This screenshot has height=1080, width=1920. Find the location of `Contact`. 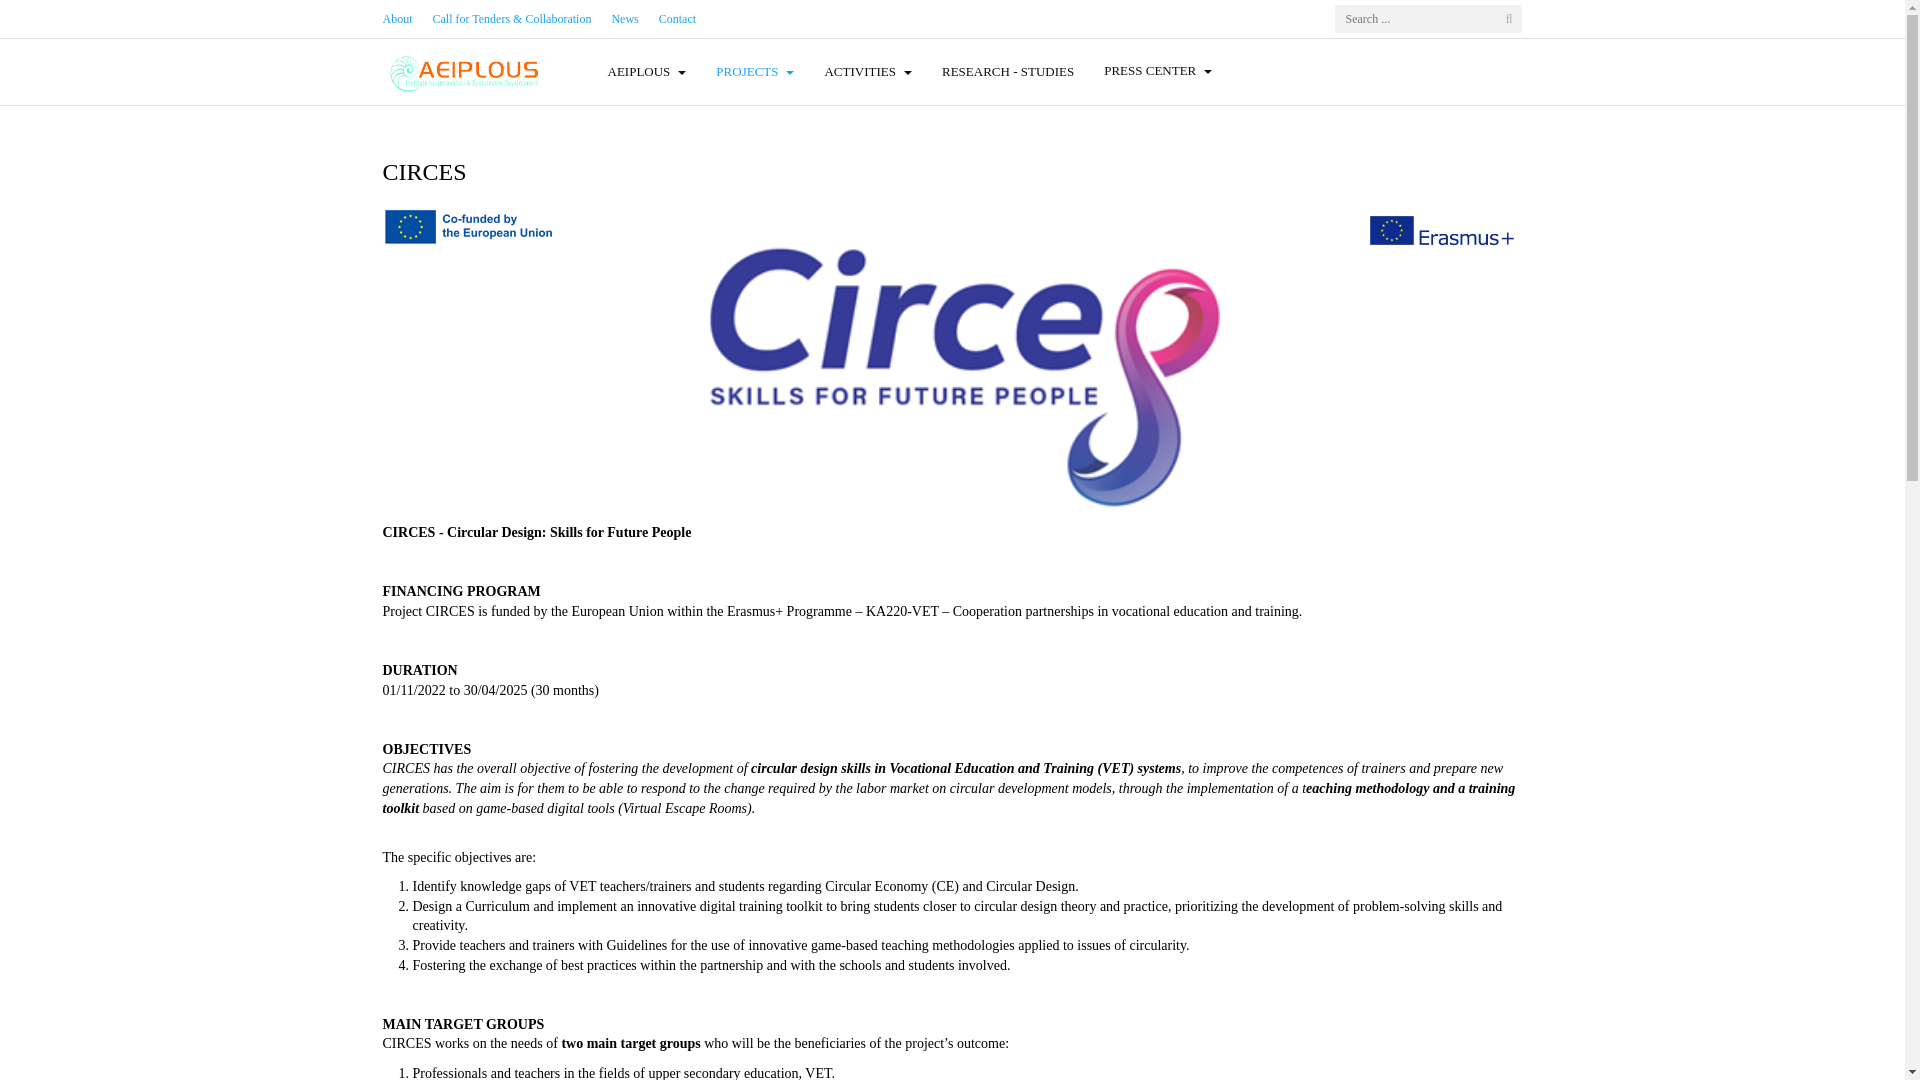

Contact is located at coordinates (676, 19).